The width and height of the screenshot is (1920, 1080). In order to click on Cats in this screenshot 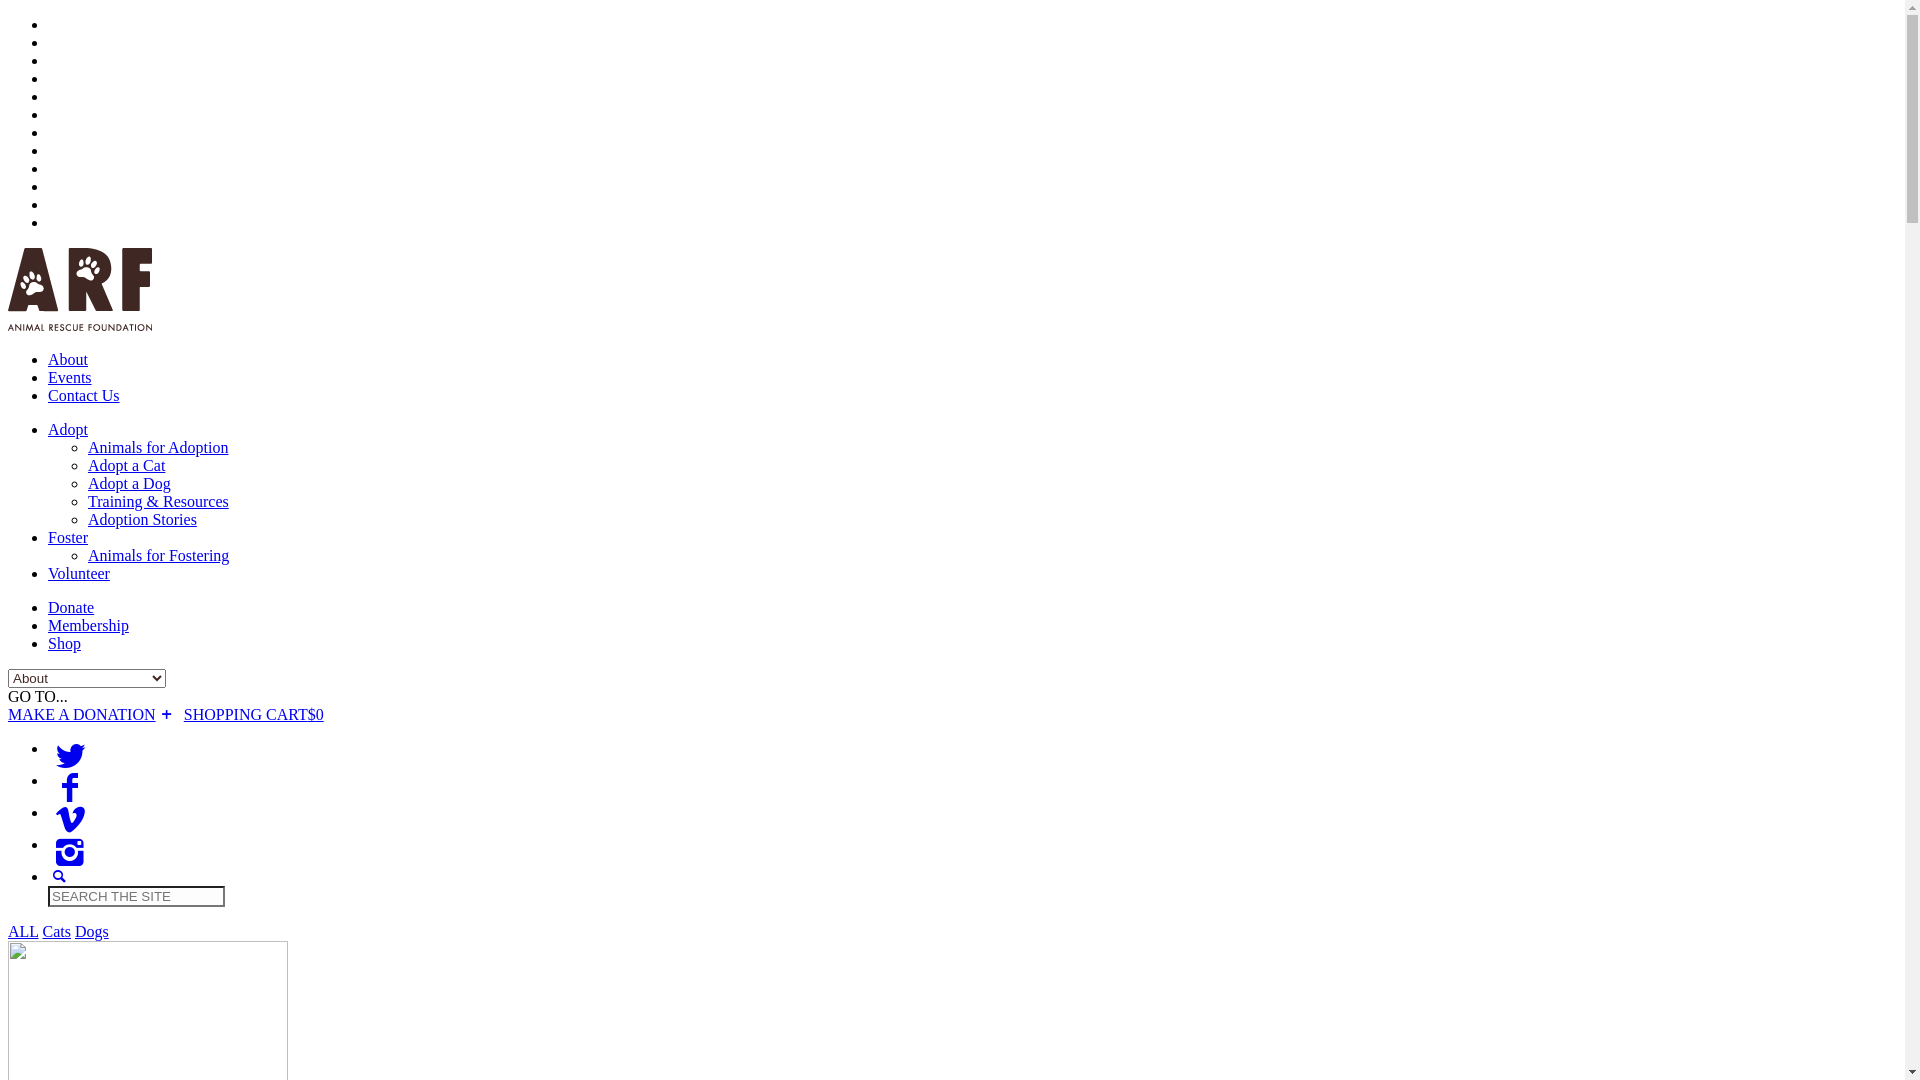, I will do `click(57, 932)`.